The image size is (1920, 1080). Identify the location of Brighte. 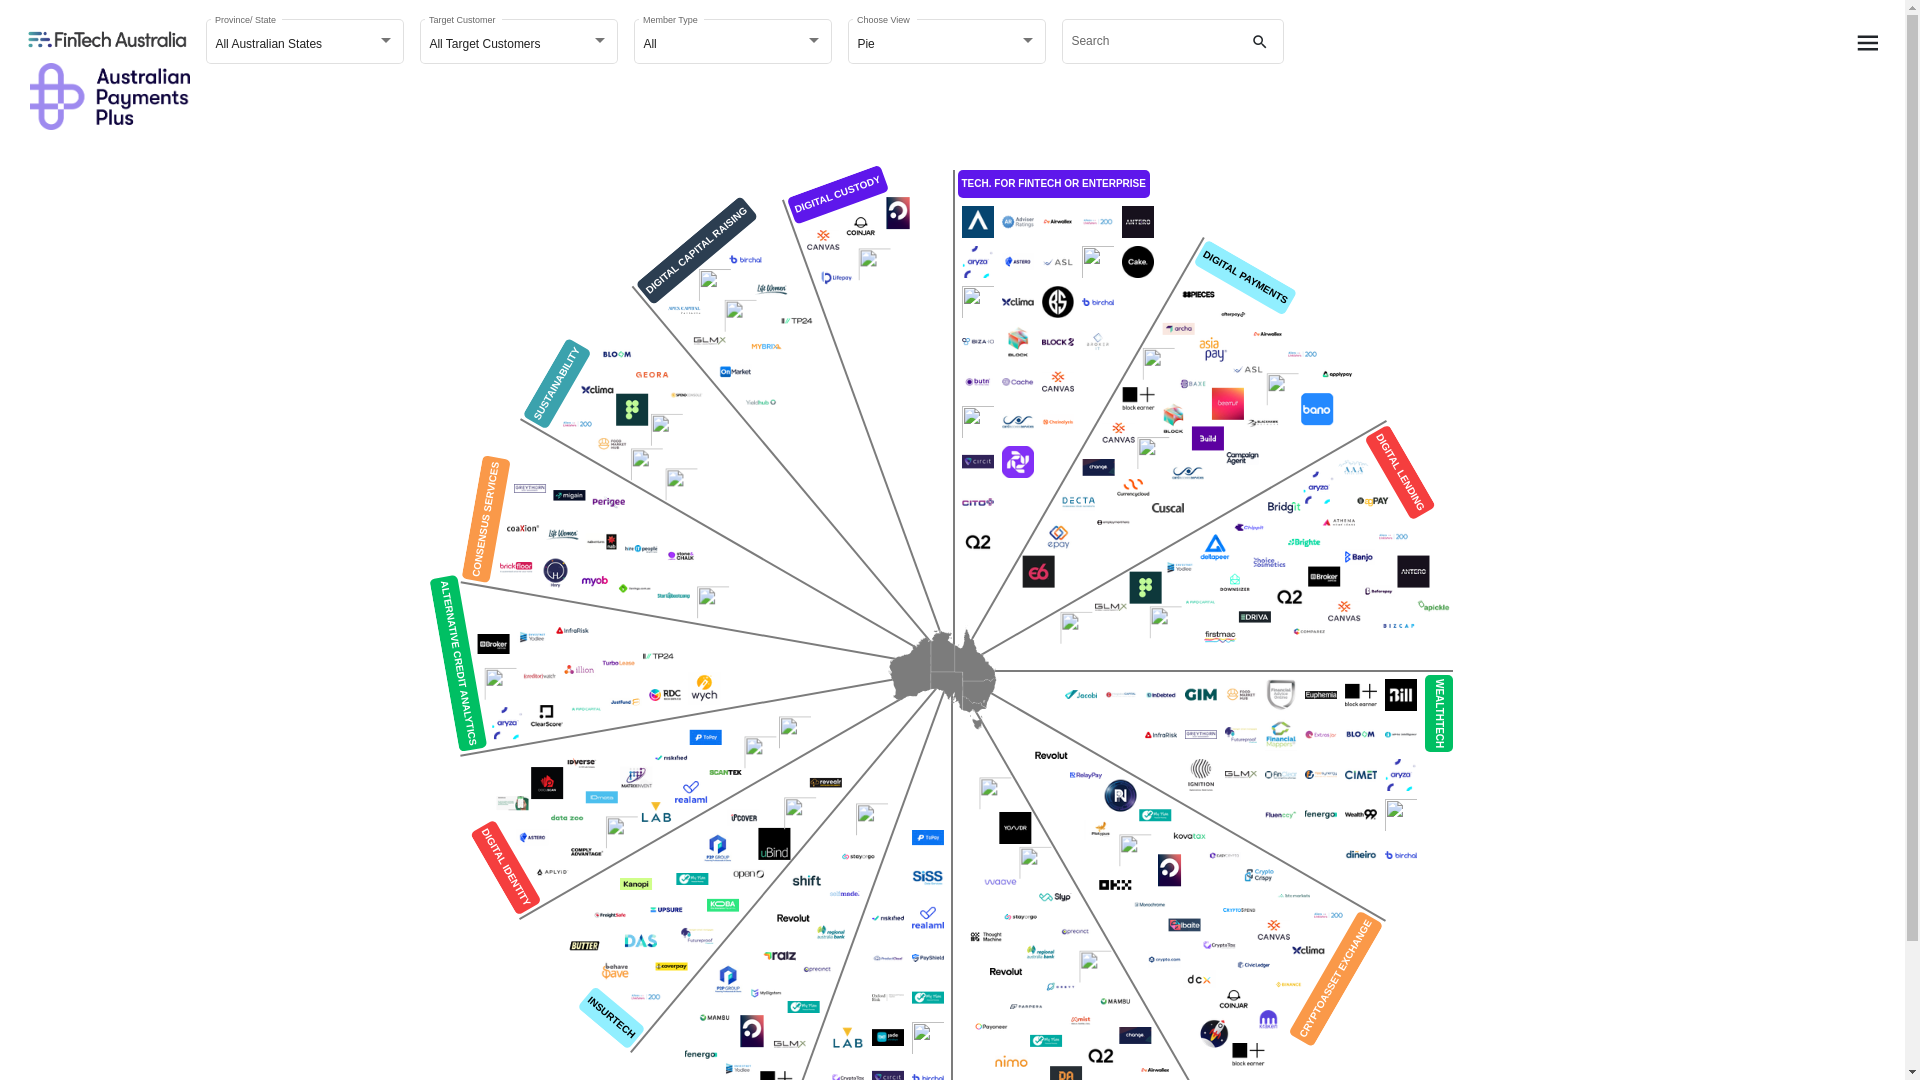
(1304, 542).